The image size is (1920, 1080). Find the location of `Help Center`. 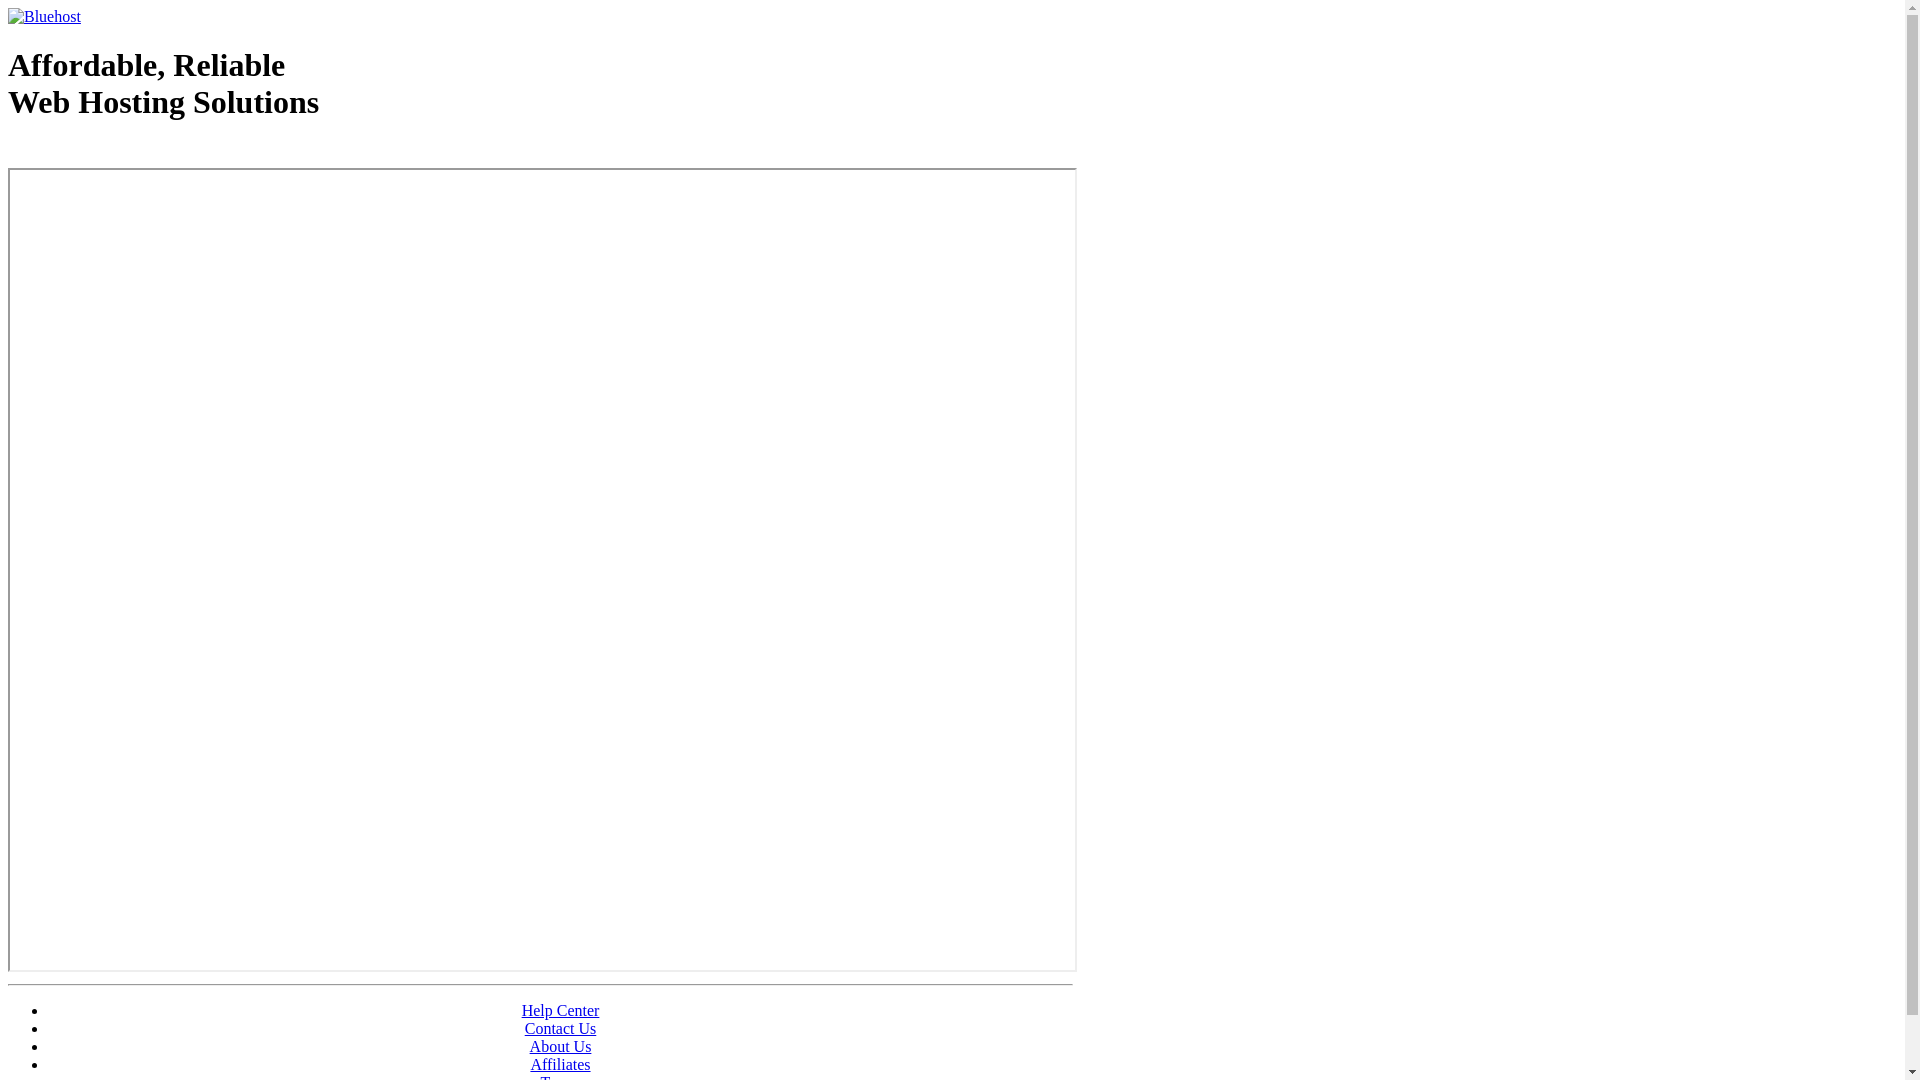

Help Center is located at coordinates (561, 1010).